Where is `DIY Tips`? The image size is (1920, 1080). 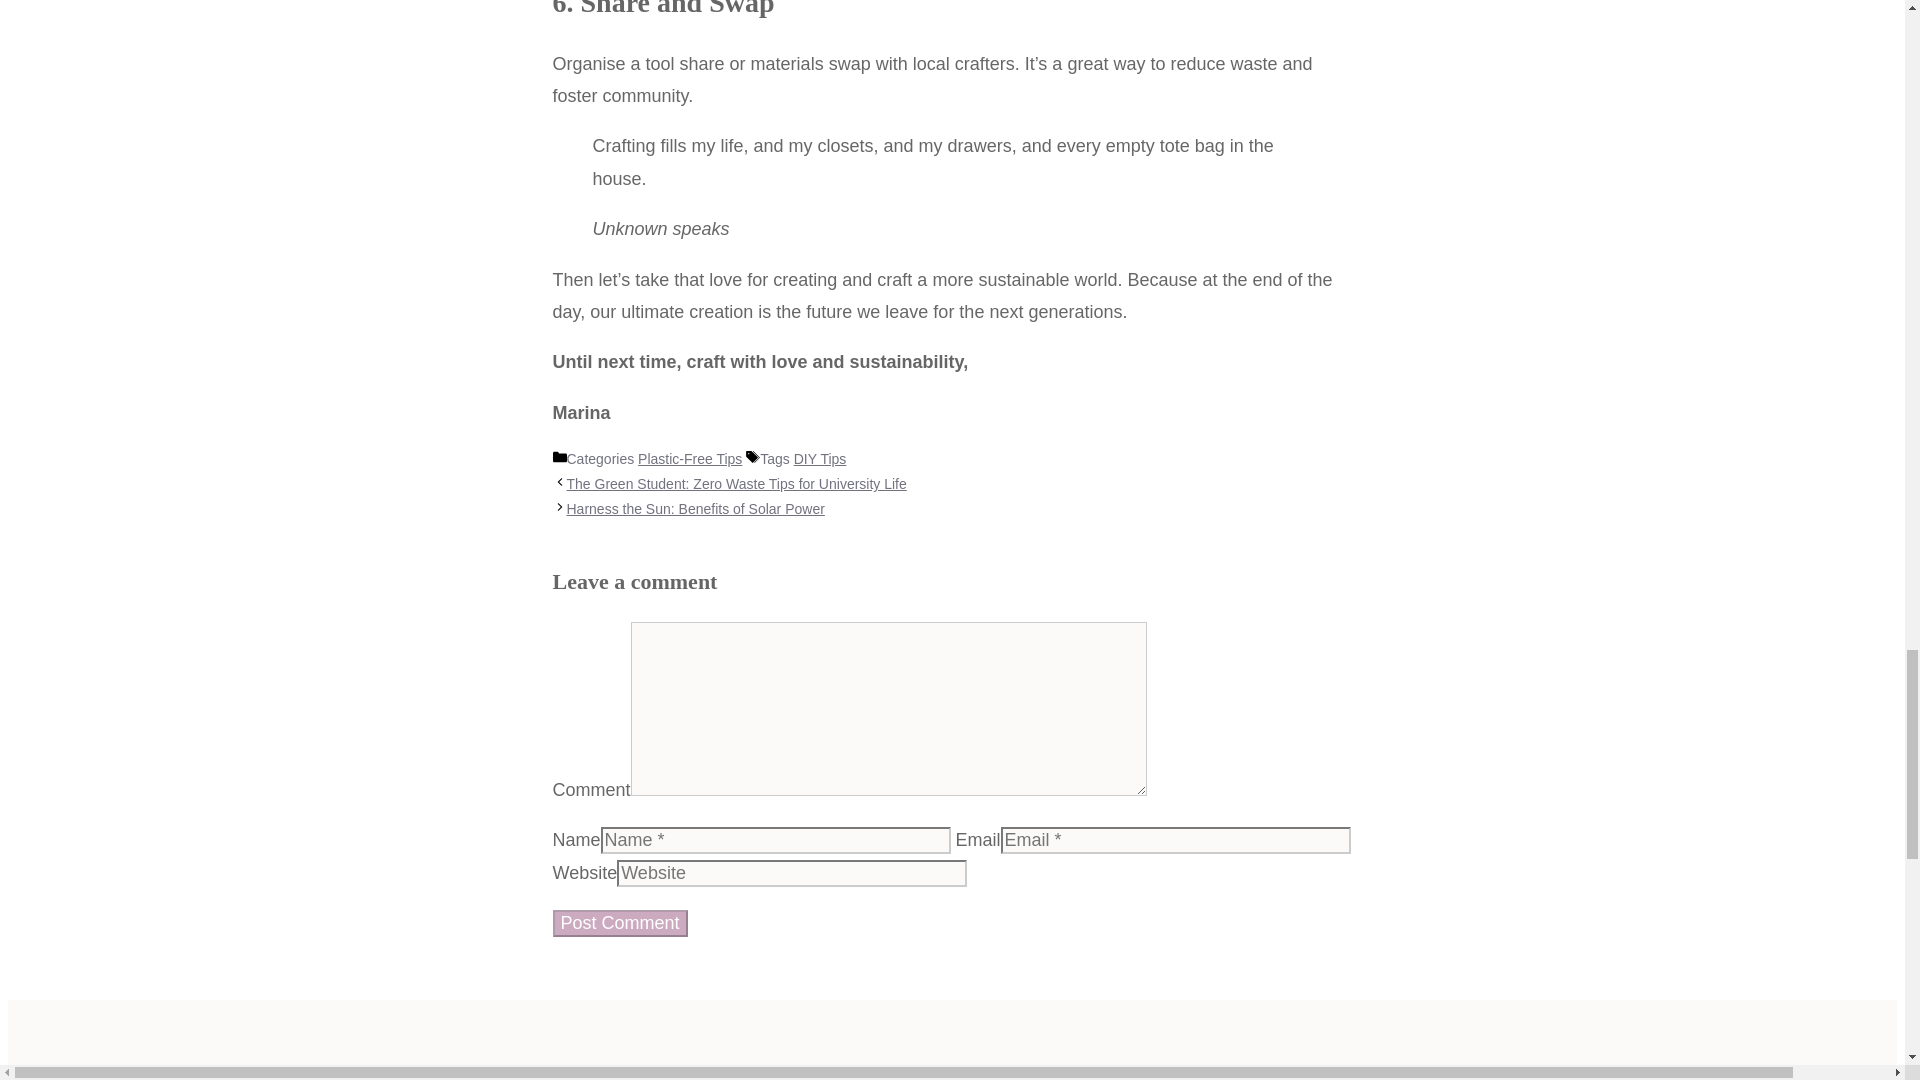
DIY Tips is located at coordinates (820, 458).